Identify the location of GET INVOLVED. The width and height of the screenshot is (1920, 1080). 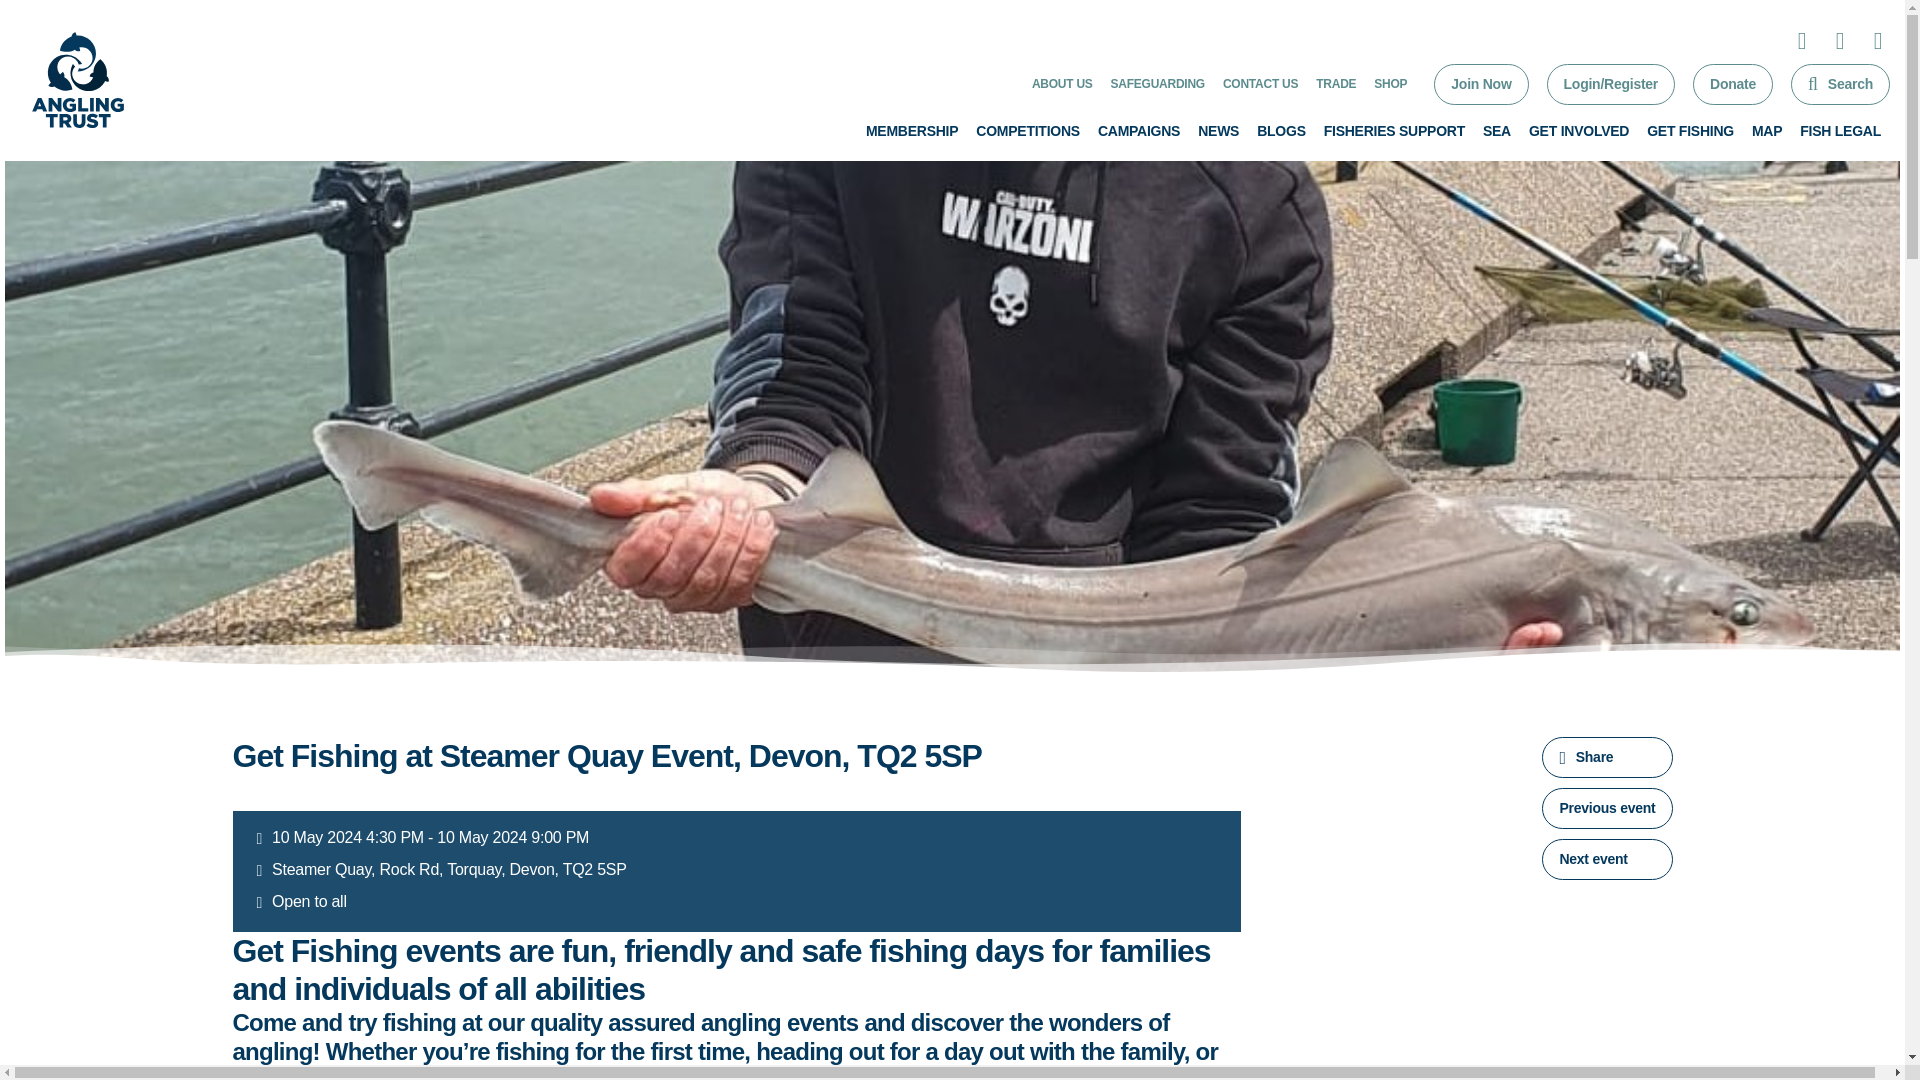
(1578, 131).